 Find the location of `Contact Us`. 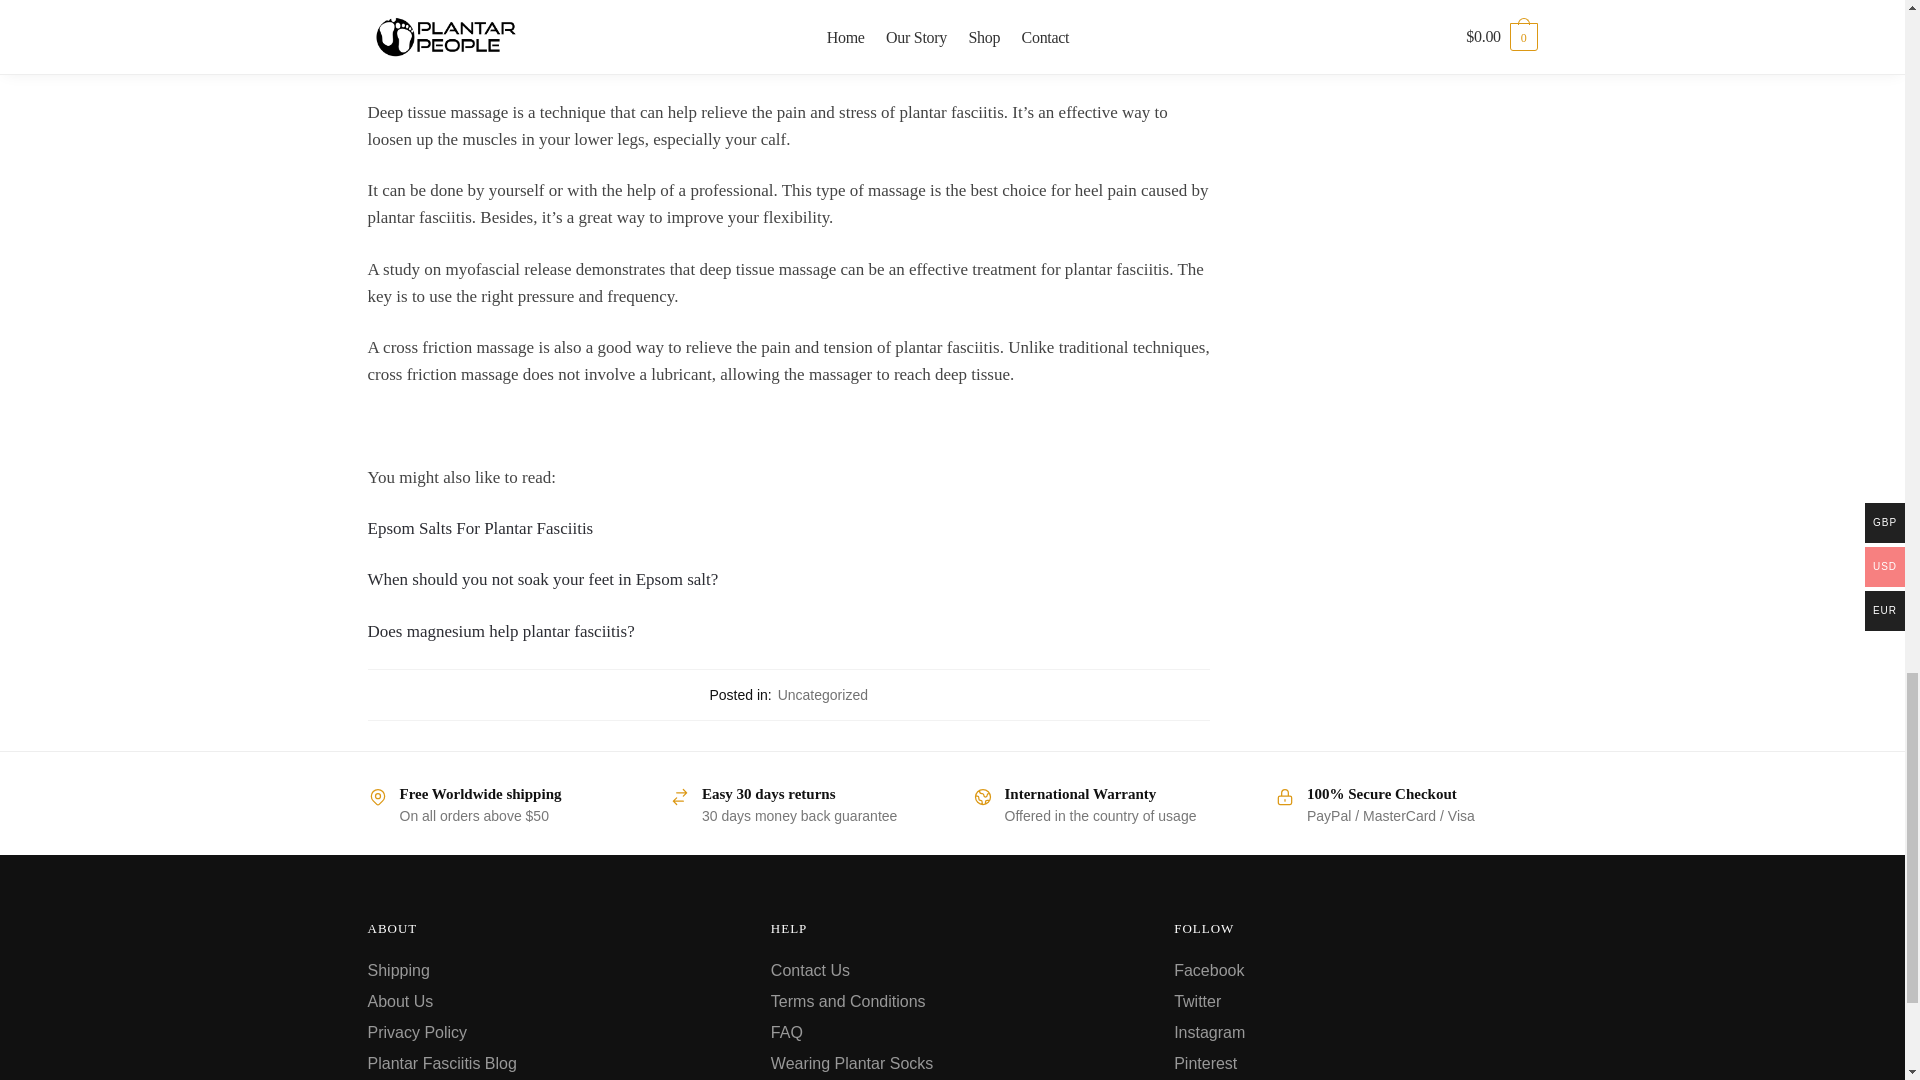

Contact Us is located at coordinates (810, 970).